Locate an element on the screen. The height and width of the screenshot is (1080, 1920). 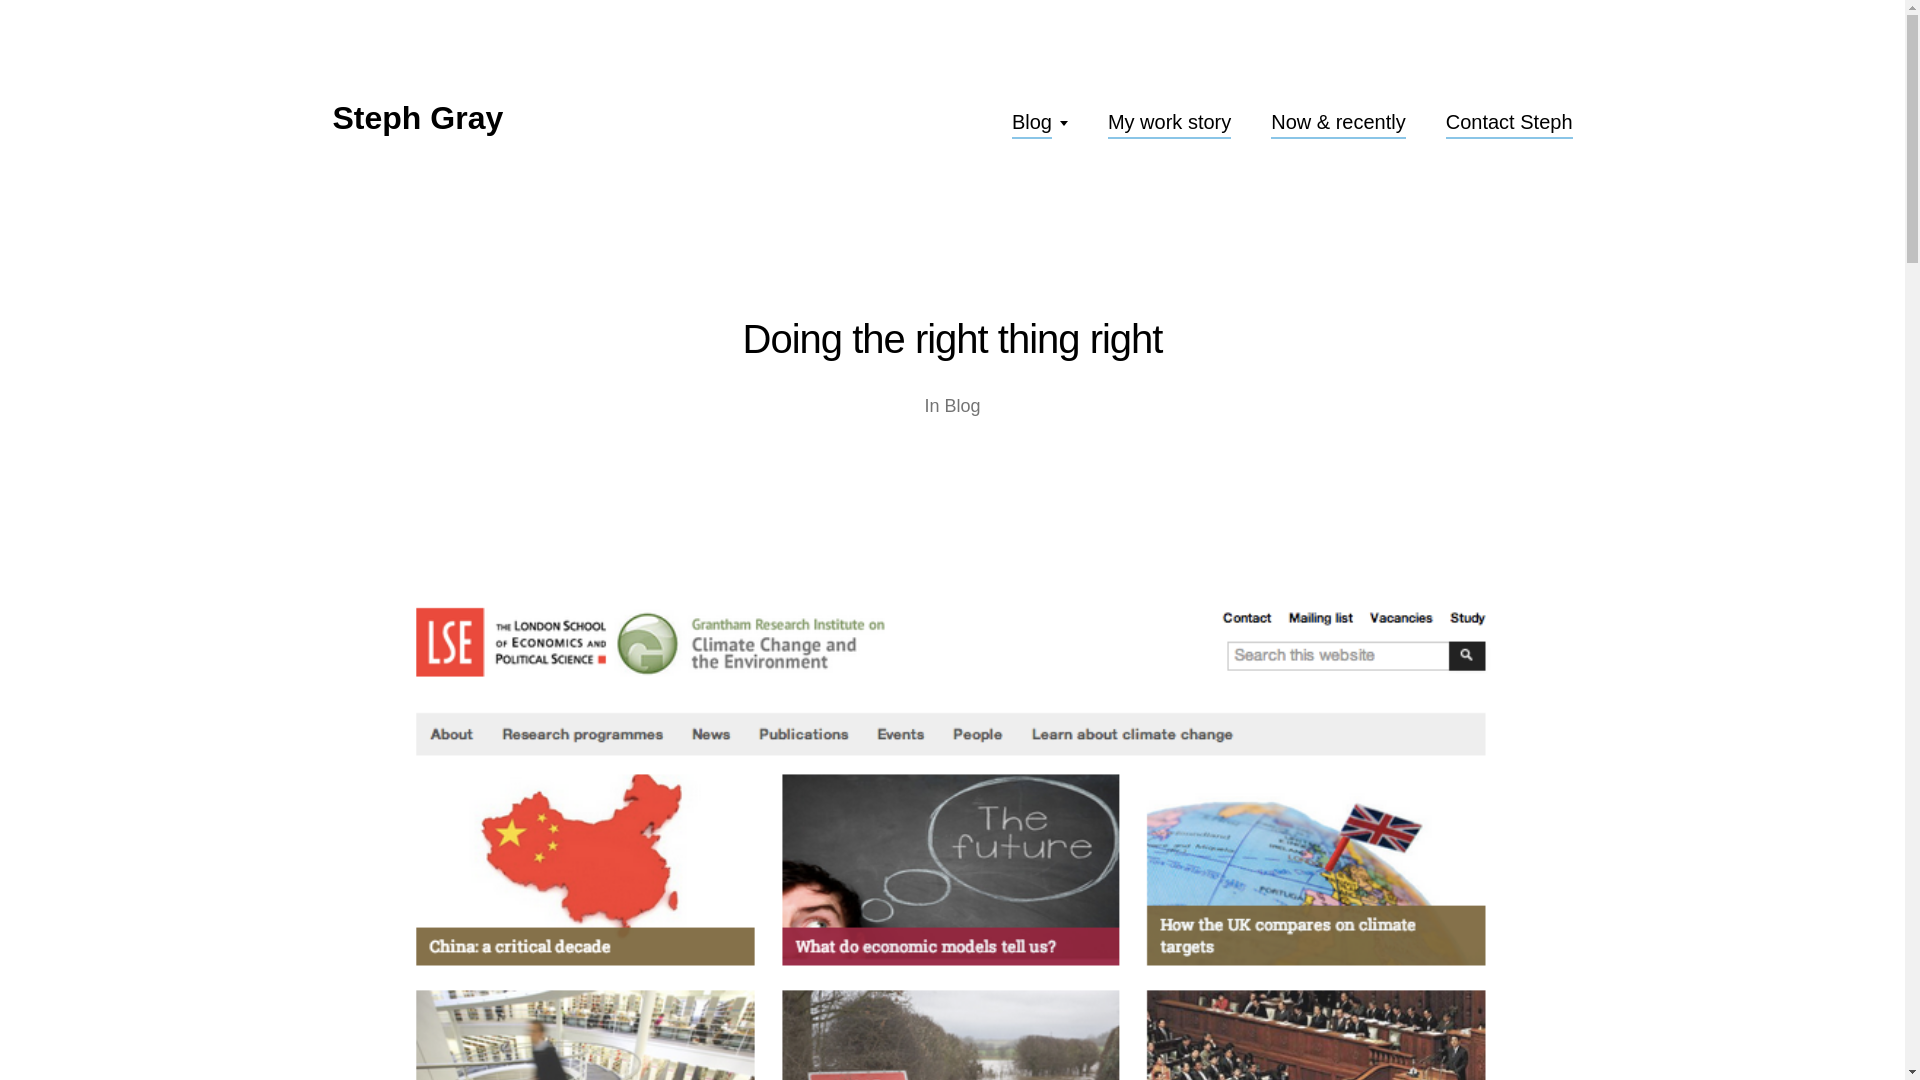
Steph Gray is located at coordinates (418, 118).